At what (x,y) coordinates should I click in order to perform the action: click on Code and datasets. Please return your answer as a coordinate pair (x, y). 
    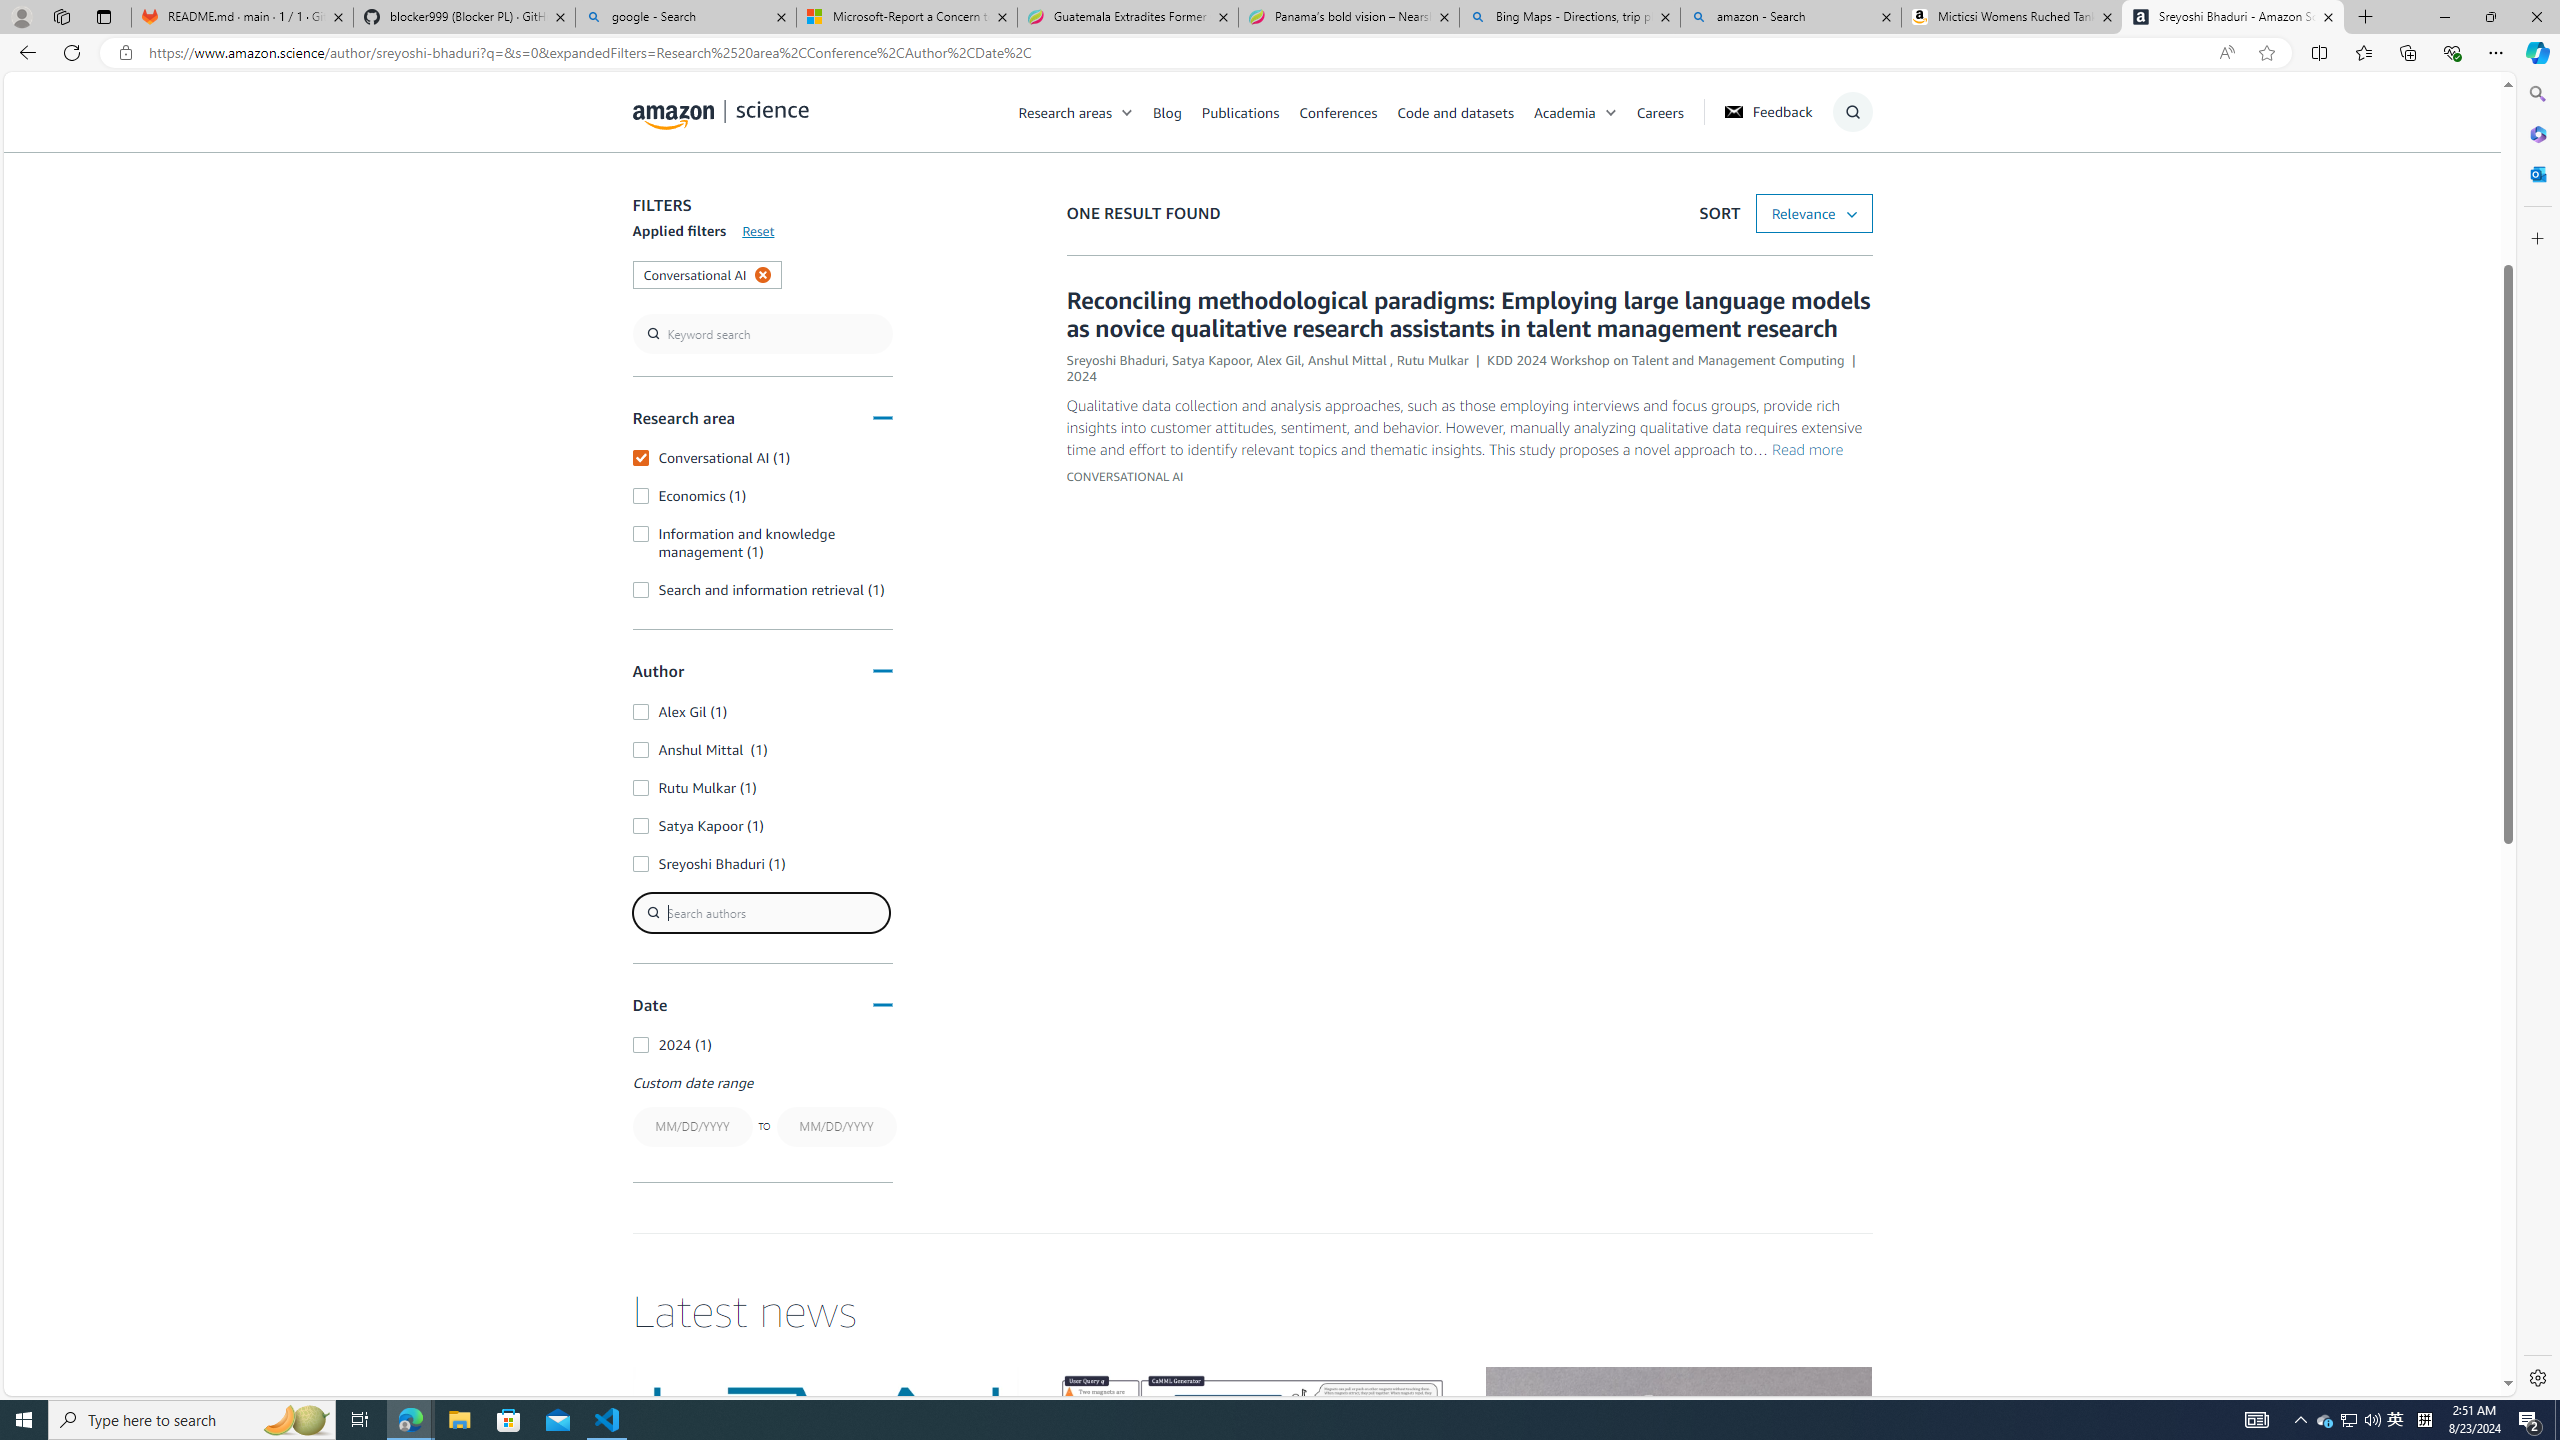
    Looking at the image, I should click on (1465, 111).